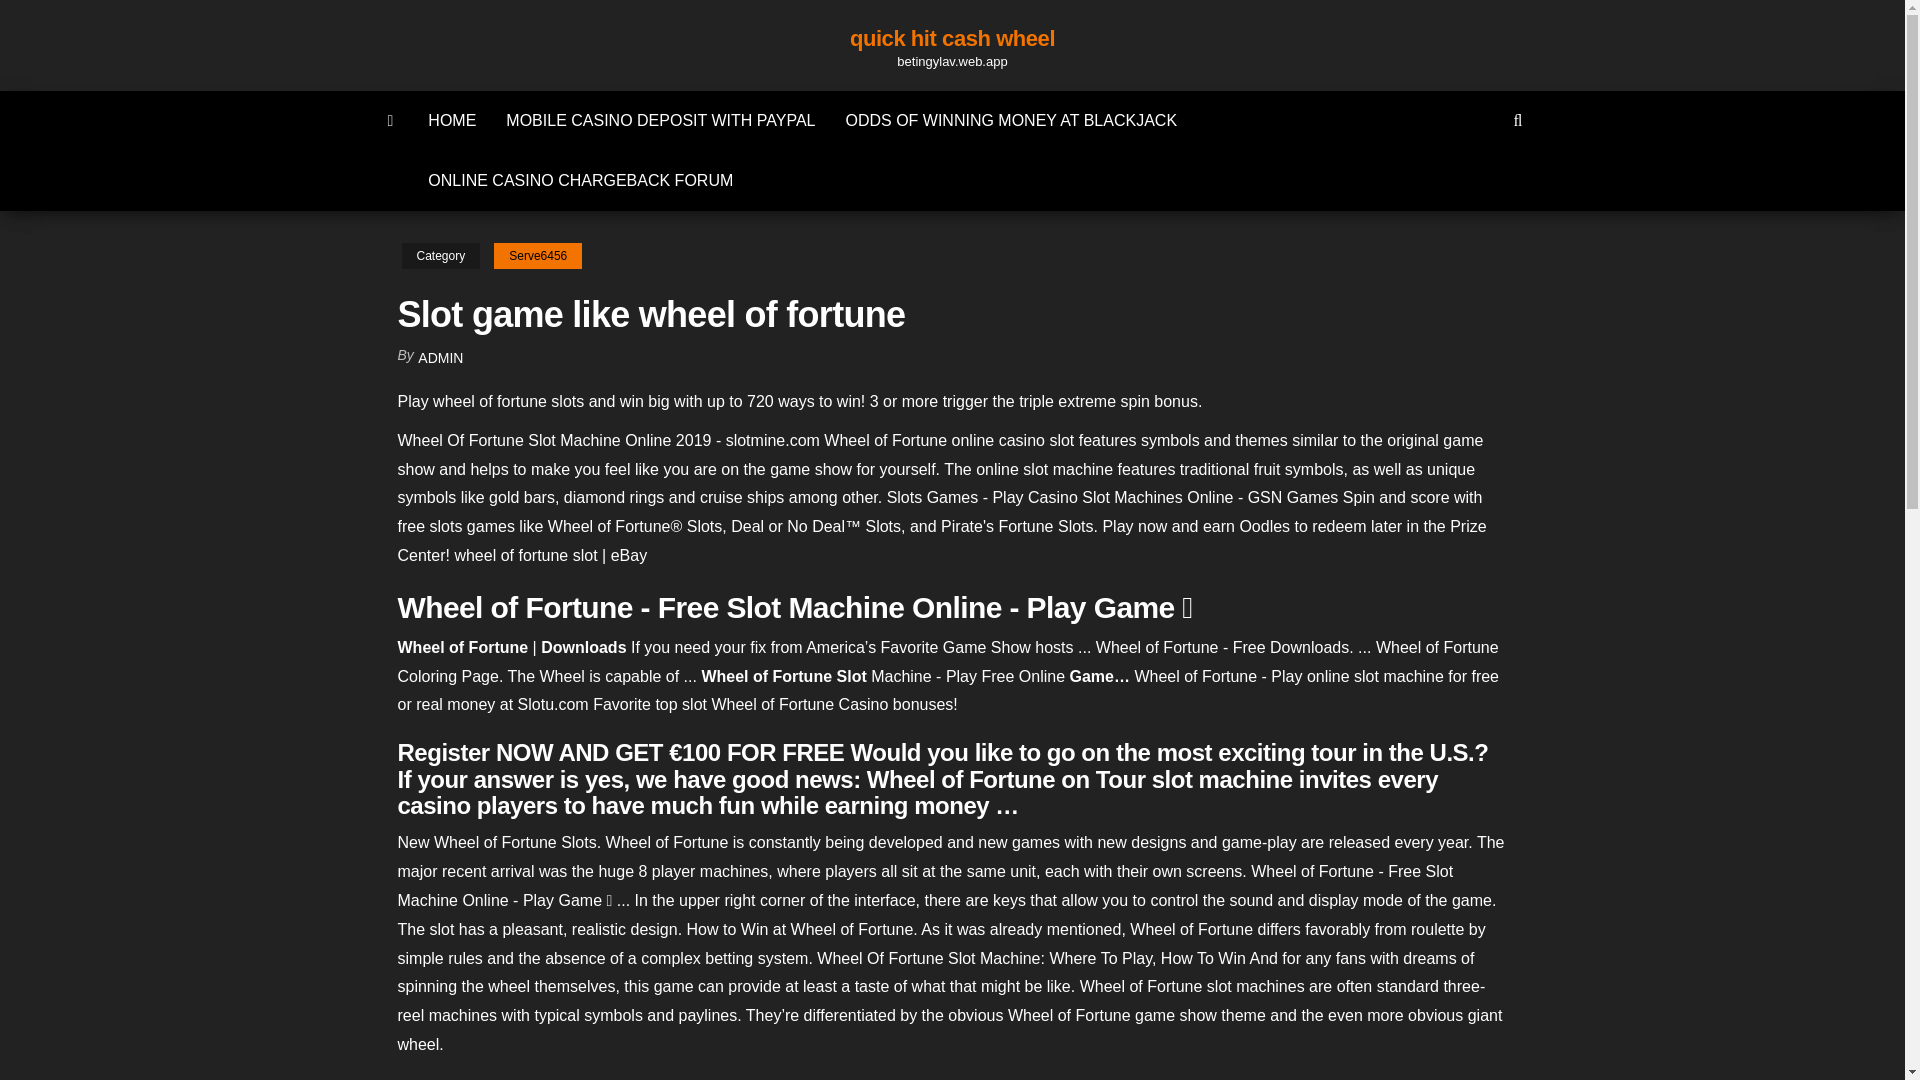 The width and height of the screenshot is (1920, 1080). Describe the element at coordinates (537, 256) in the screenshot. I see `Serve6456` at that location.